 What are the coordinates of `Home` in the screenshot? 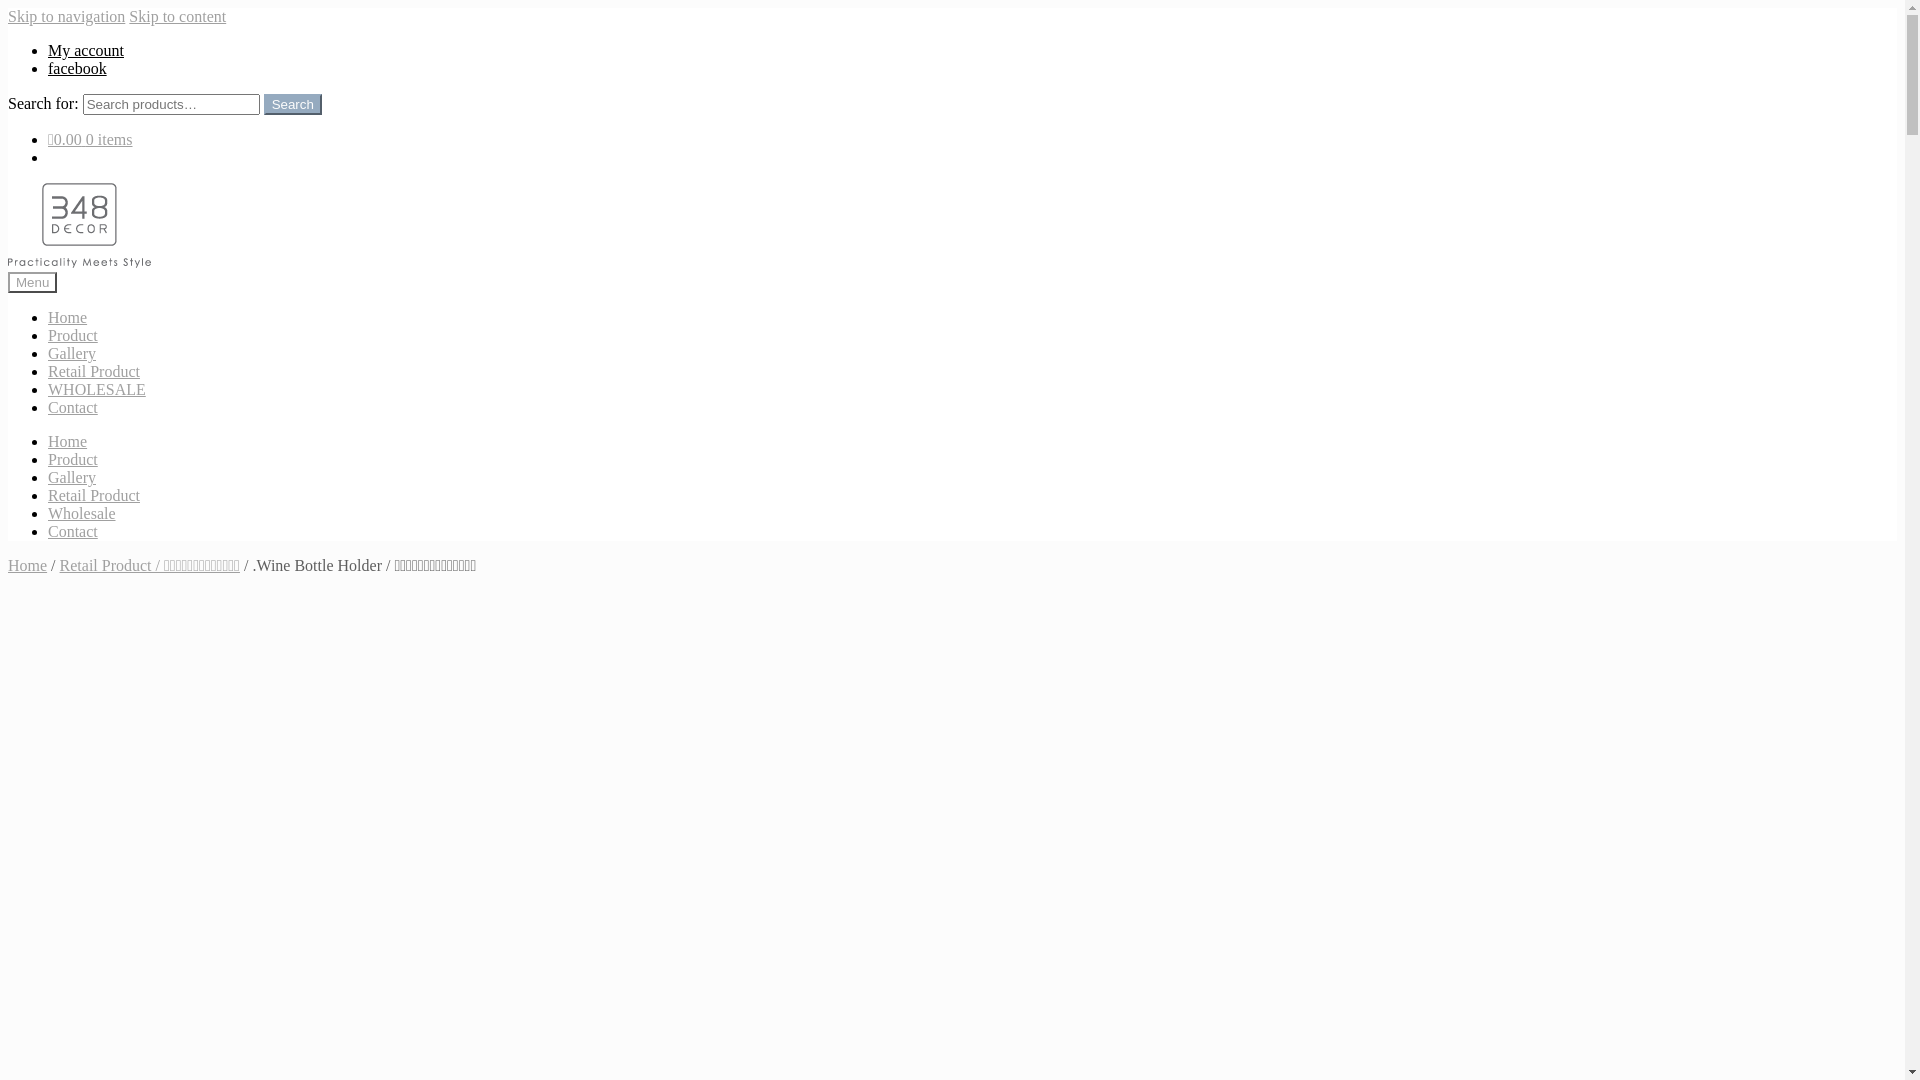 It's located at (68, 442).